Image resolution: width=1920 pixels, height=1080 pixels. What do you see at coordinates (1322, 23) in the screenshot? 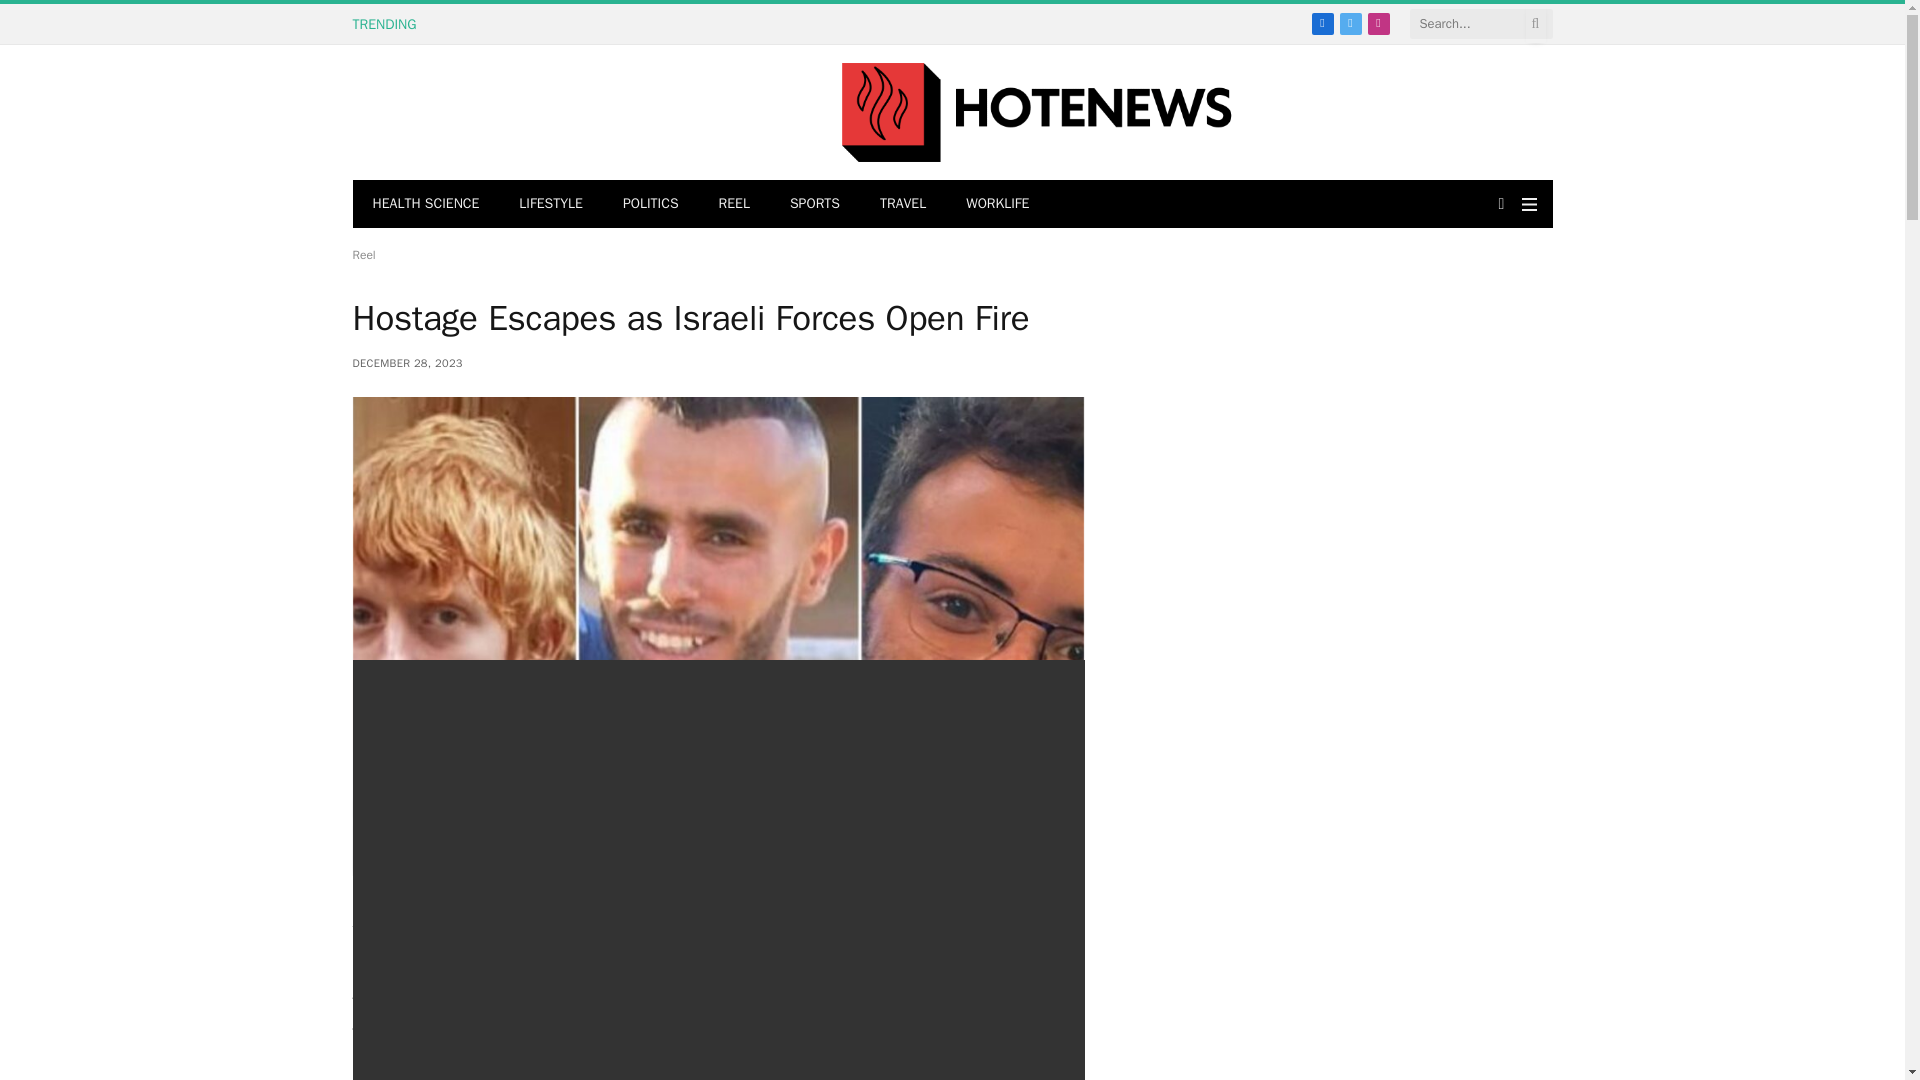
I see `Facebook` at bounding box center [1322, 23].